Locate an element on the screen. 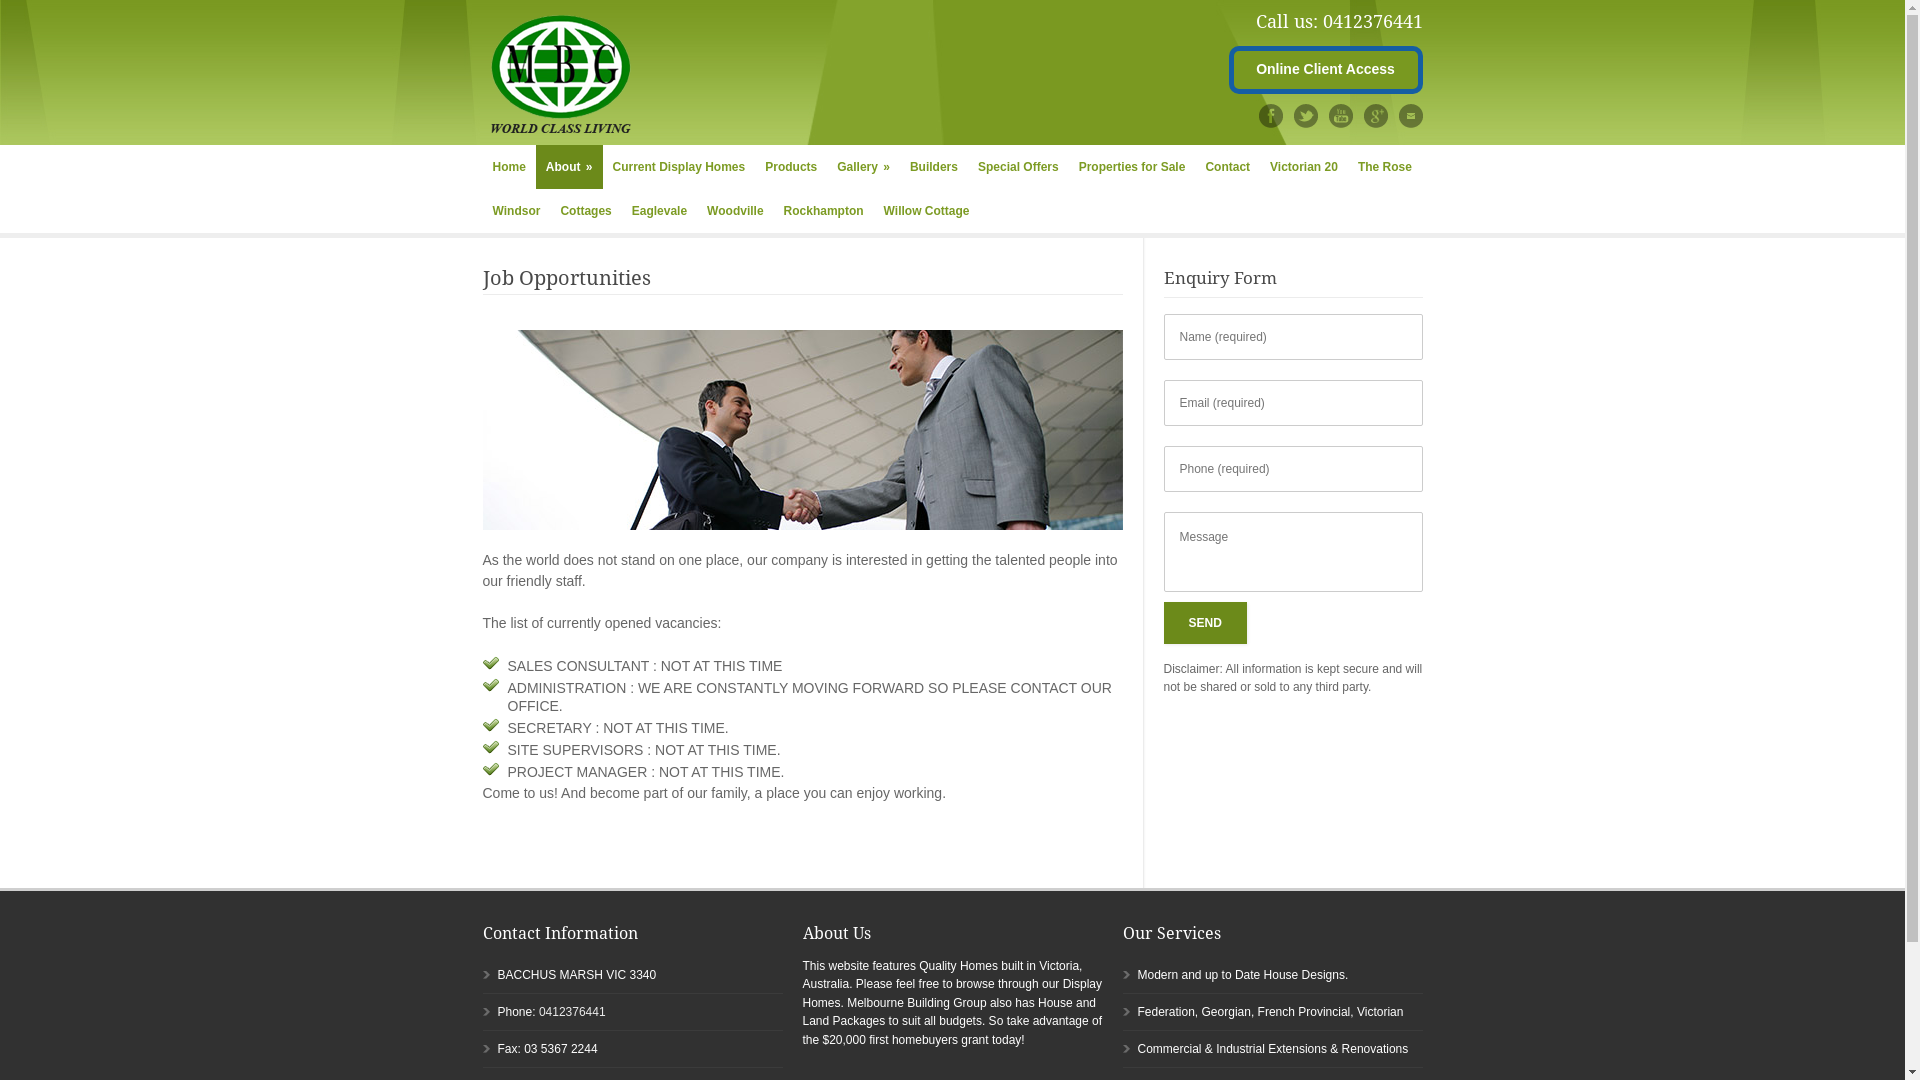  Eaglevale is located at coordinates (660, 211).